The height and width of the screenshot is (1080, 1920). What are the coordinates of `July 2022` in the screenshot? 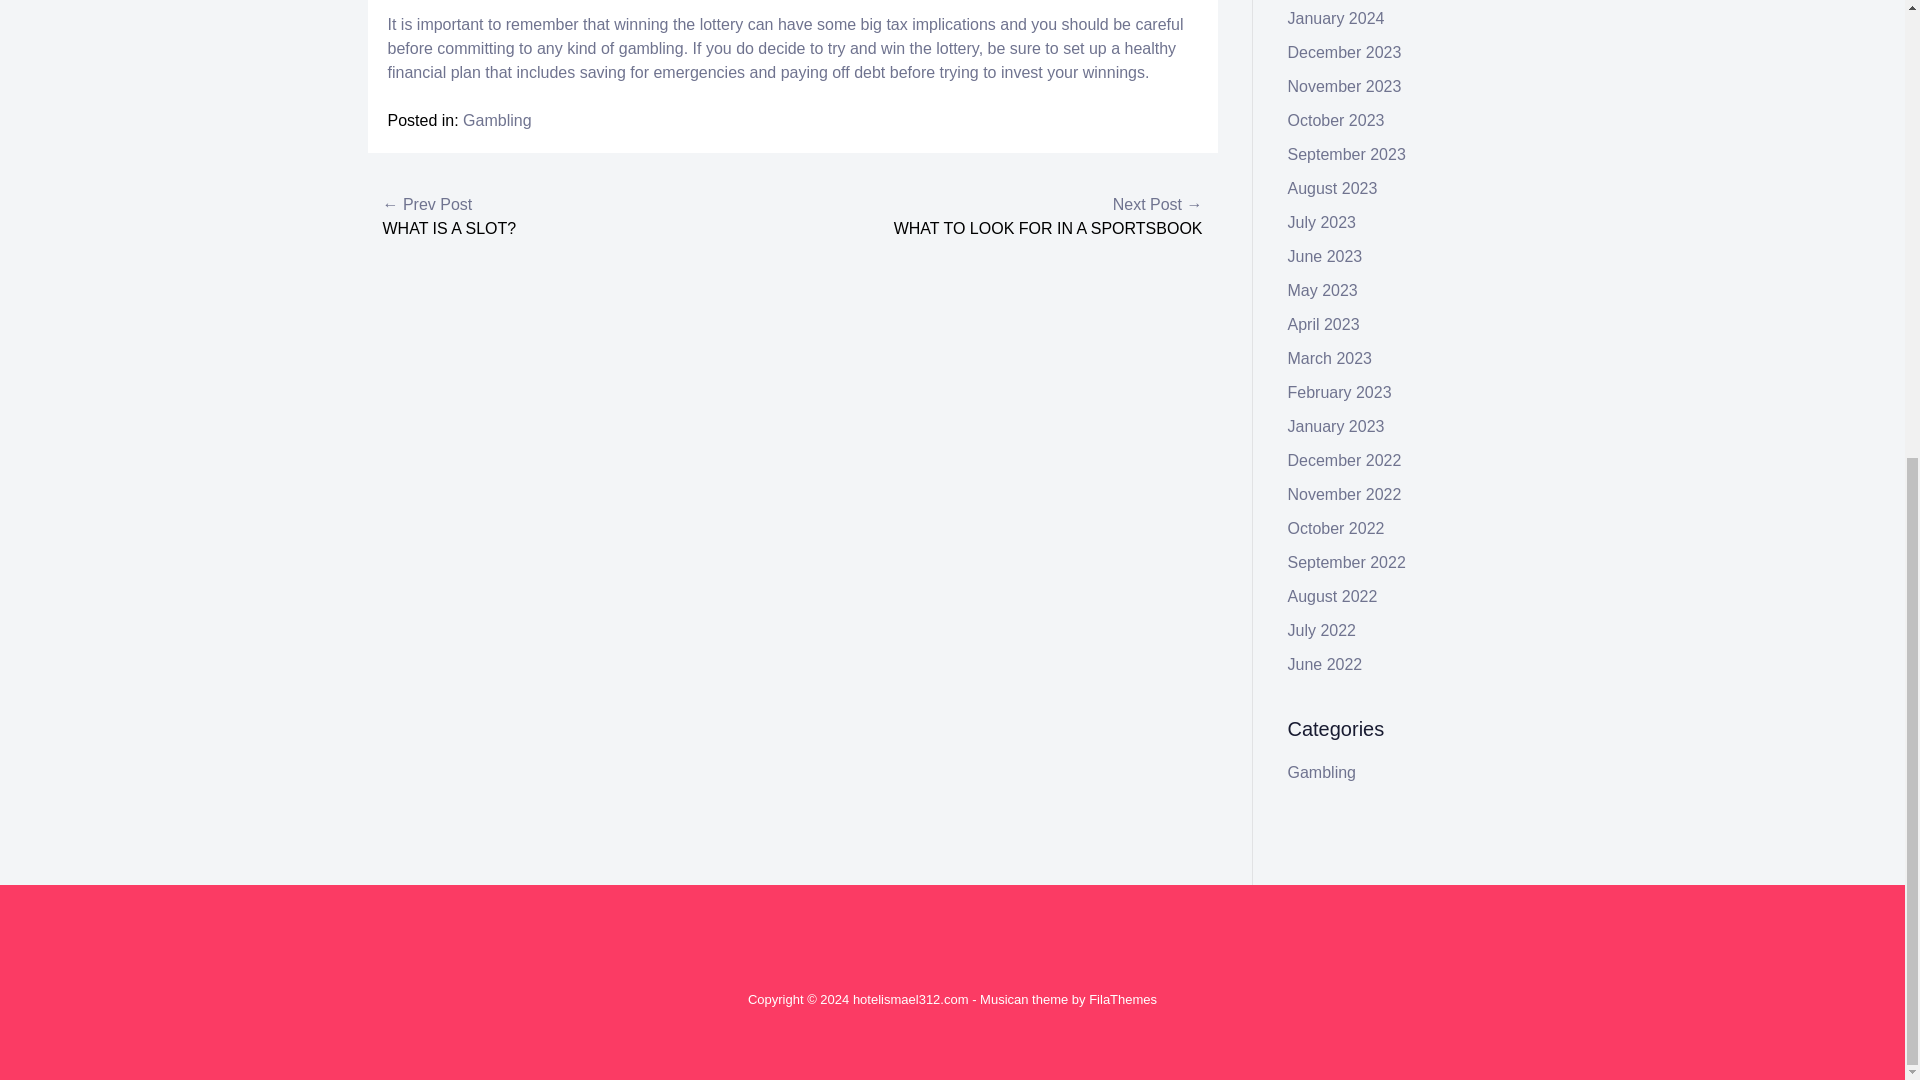 It's located at (1322, 630).